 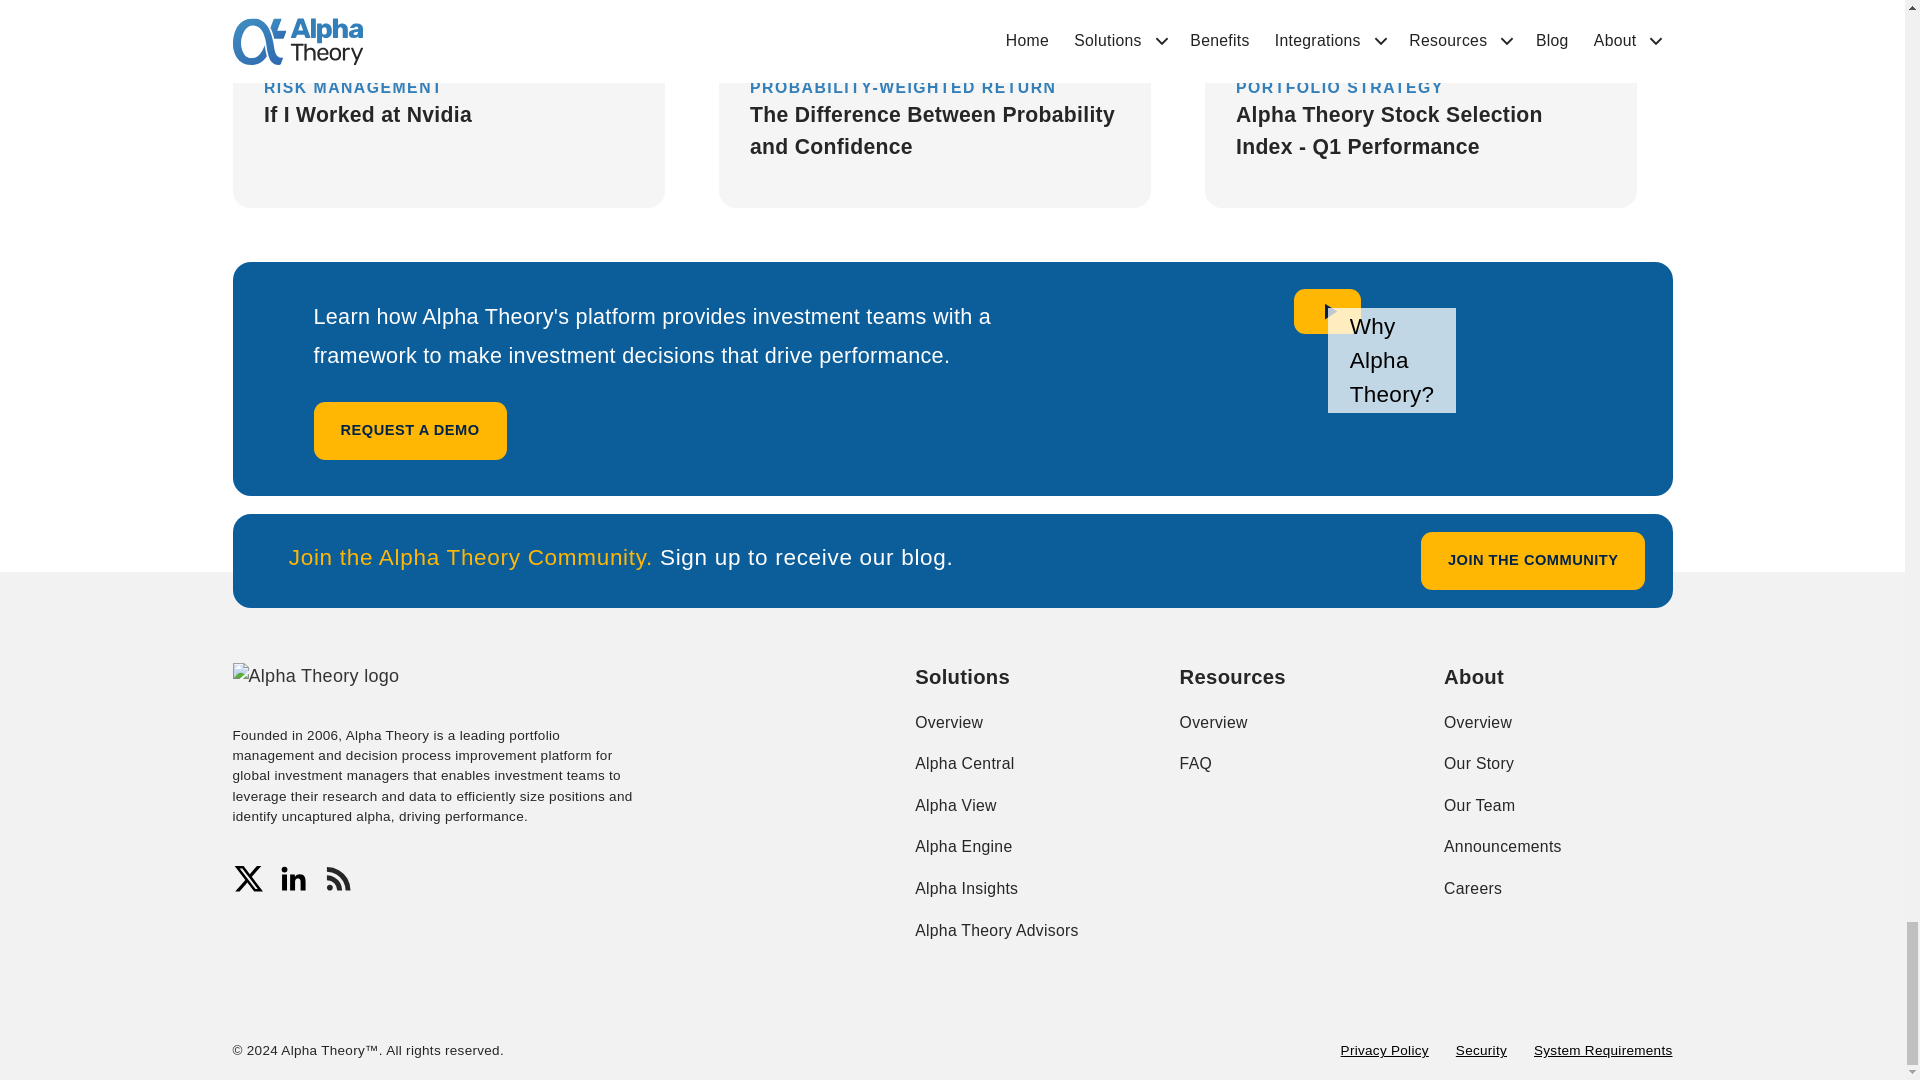 What do you see at coordinates (1326, 312) in the screenshot?
I see `Why Alpha Theory?` at bounding box center [1326, 312].